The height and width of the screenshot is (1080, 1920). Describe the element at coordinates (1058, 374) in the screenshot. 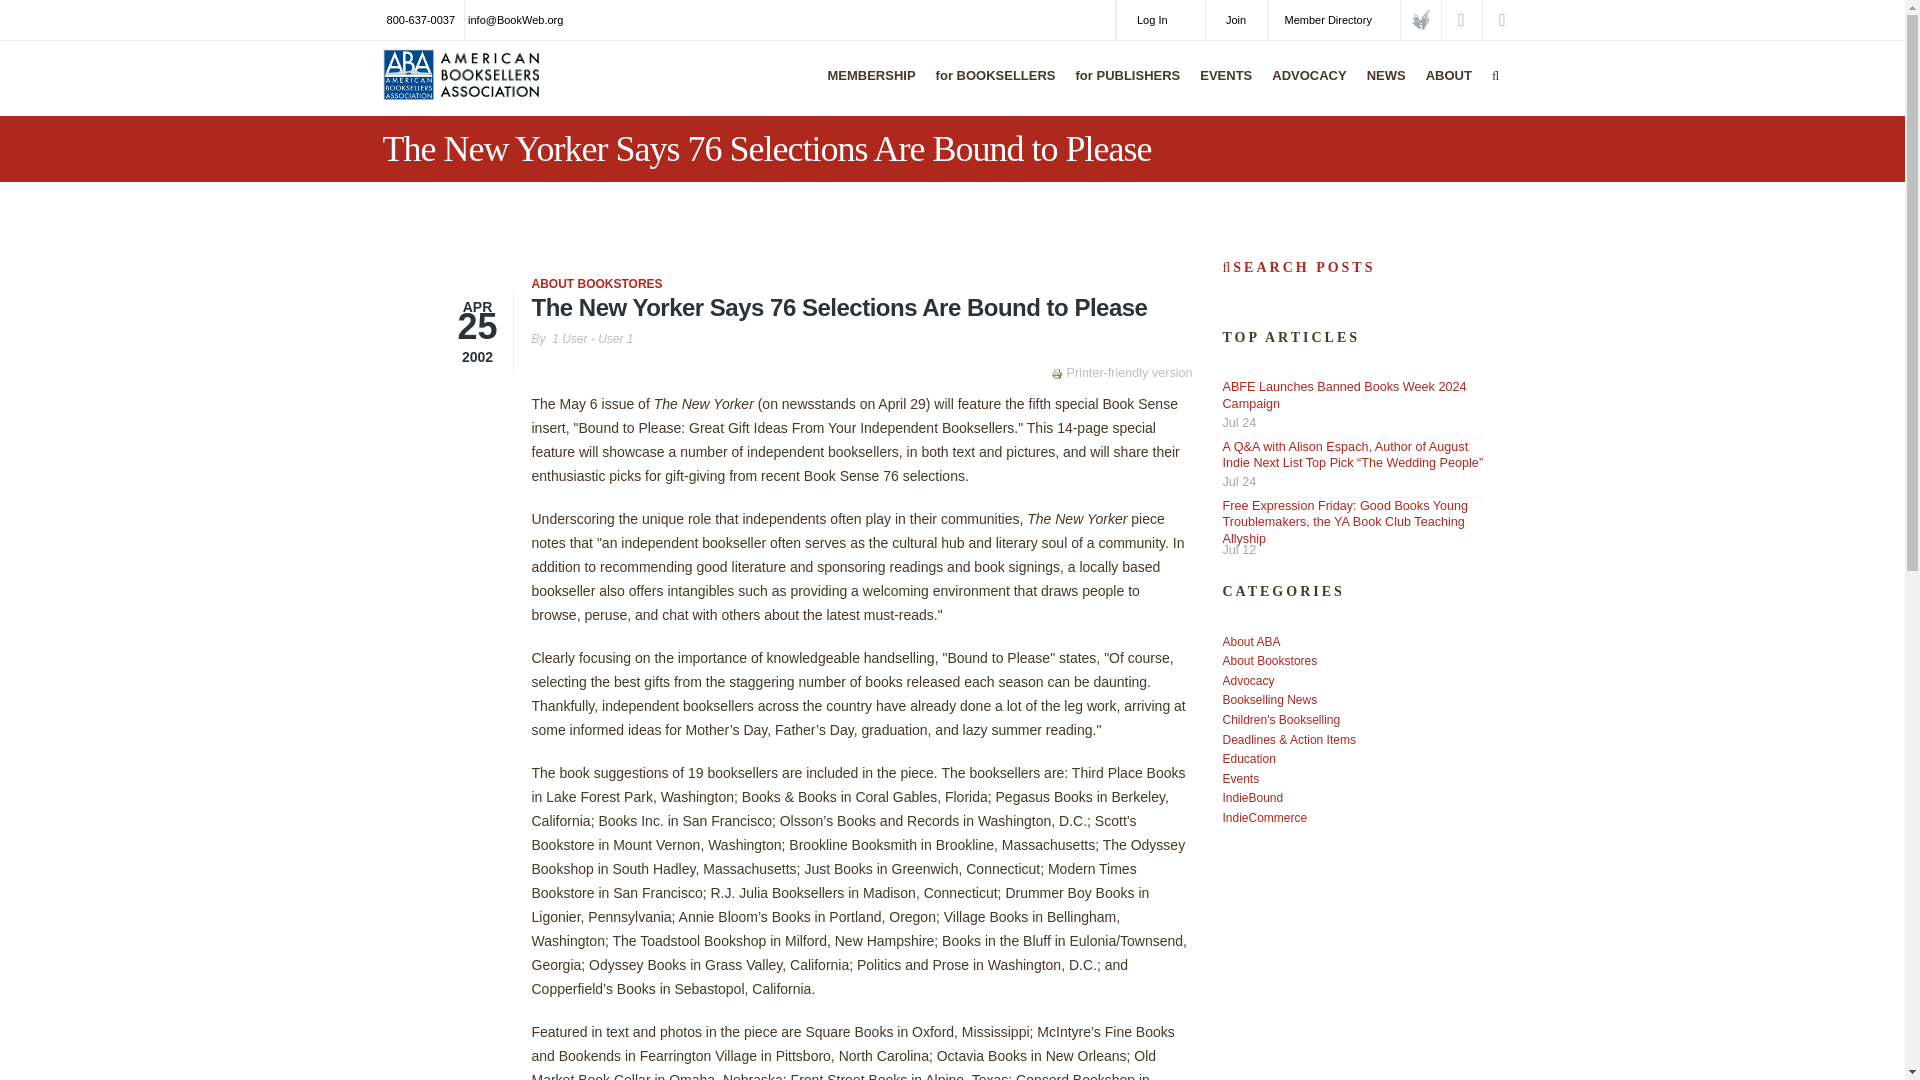

I see `Printer-friendly version` at that location.